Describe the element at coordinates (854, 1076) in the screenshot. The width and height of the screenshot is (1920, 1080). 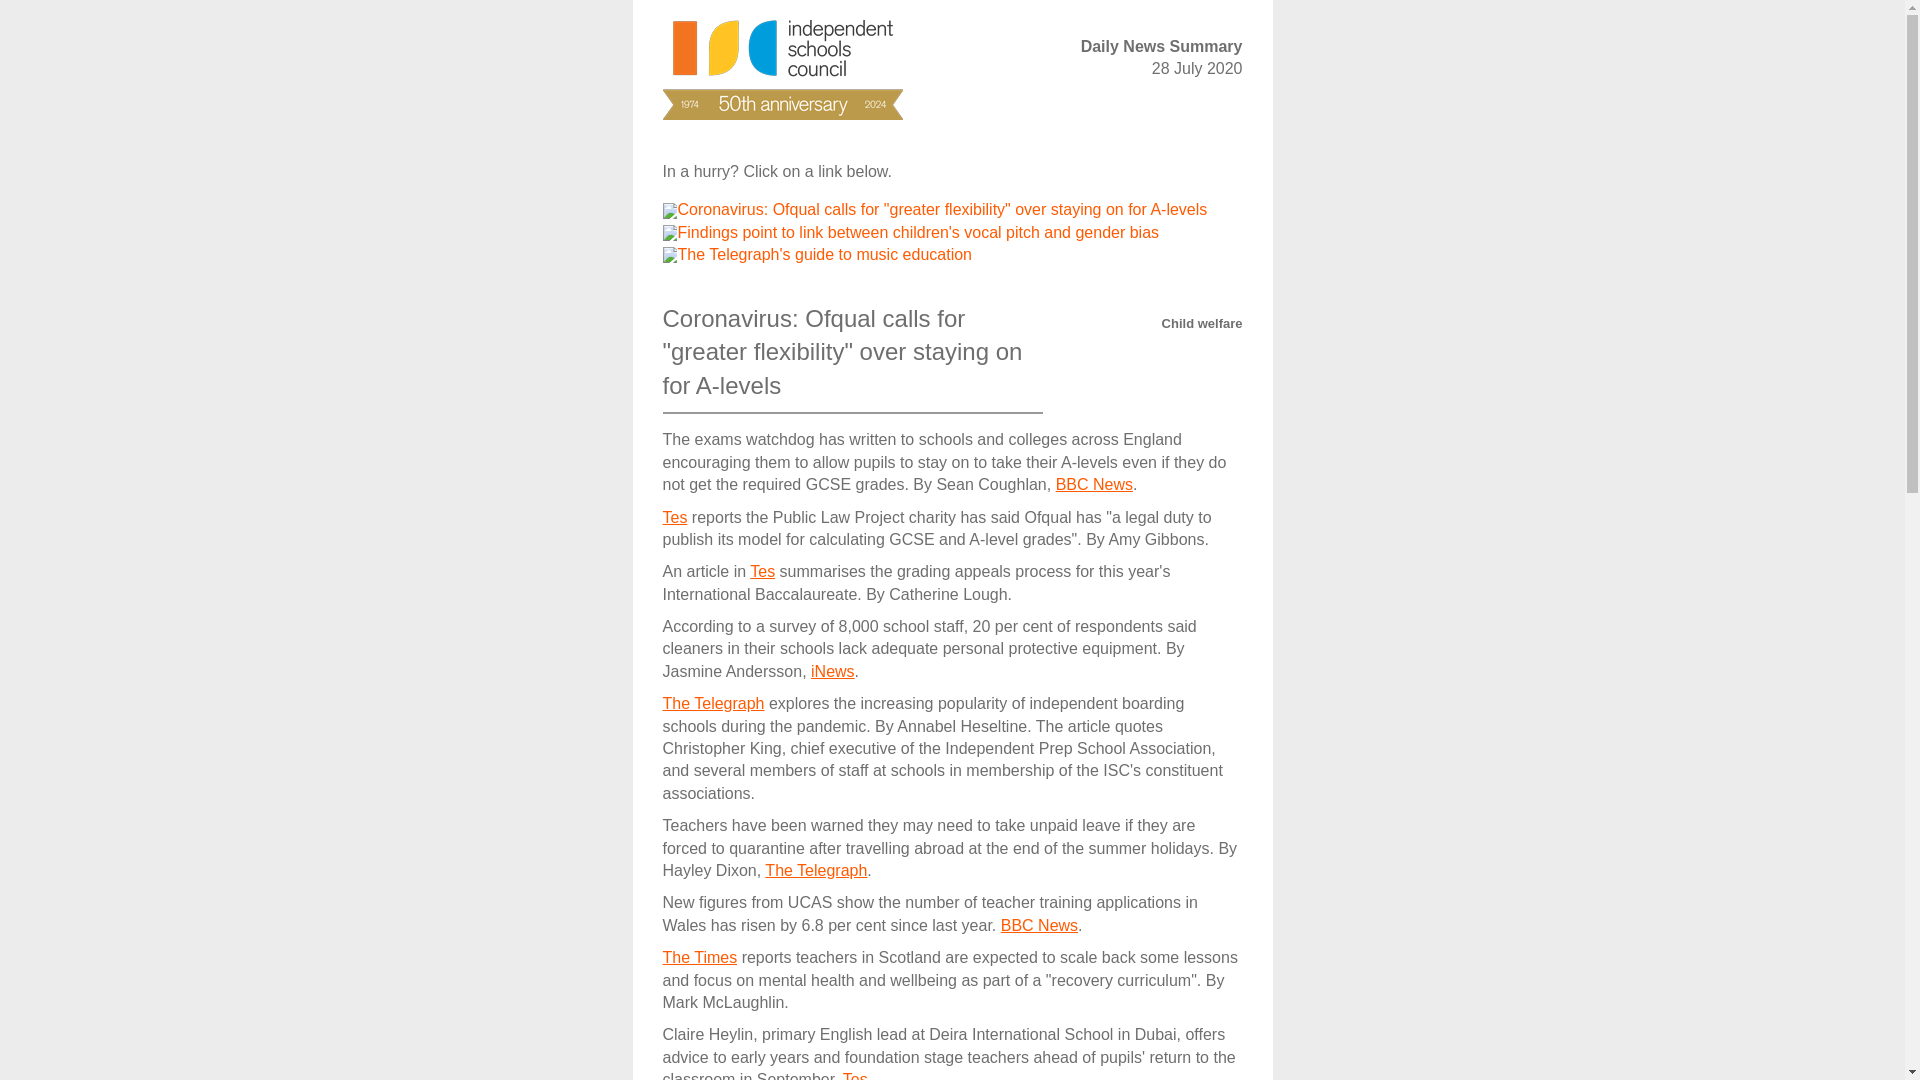
I see `Tes` at that location.